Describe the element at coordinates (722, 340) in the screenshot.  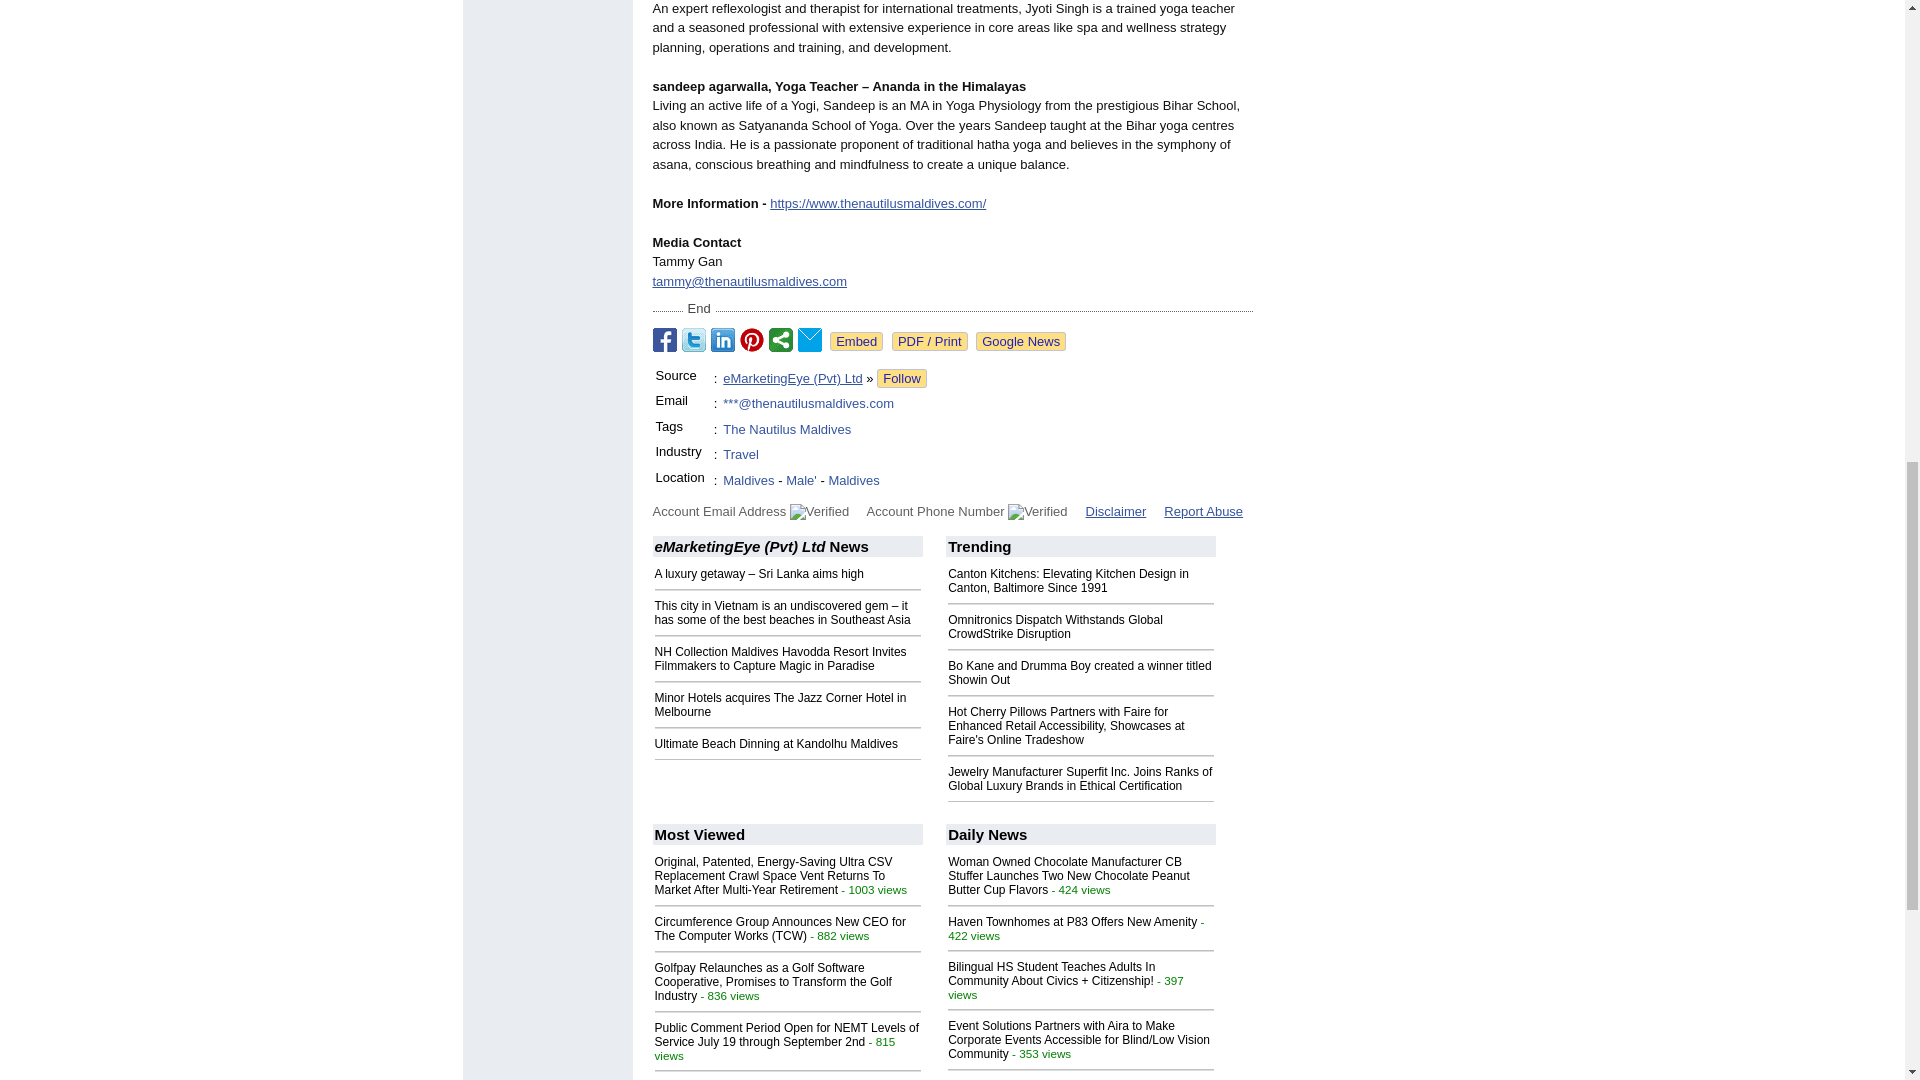
I see `Share on LinkedIn` at that location.